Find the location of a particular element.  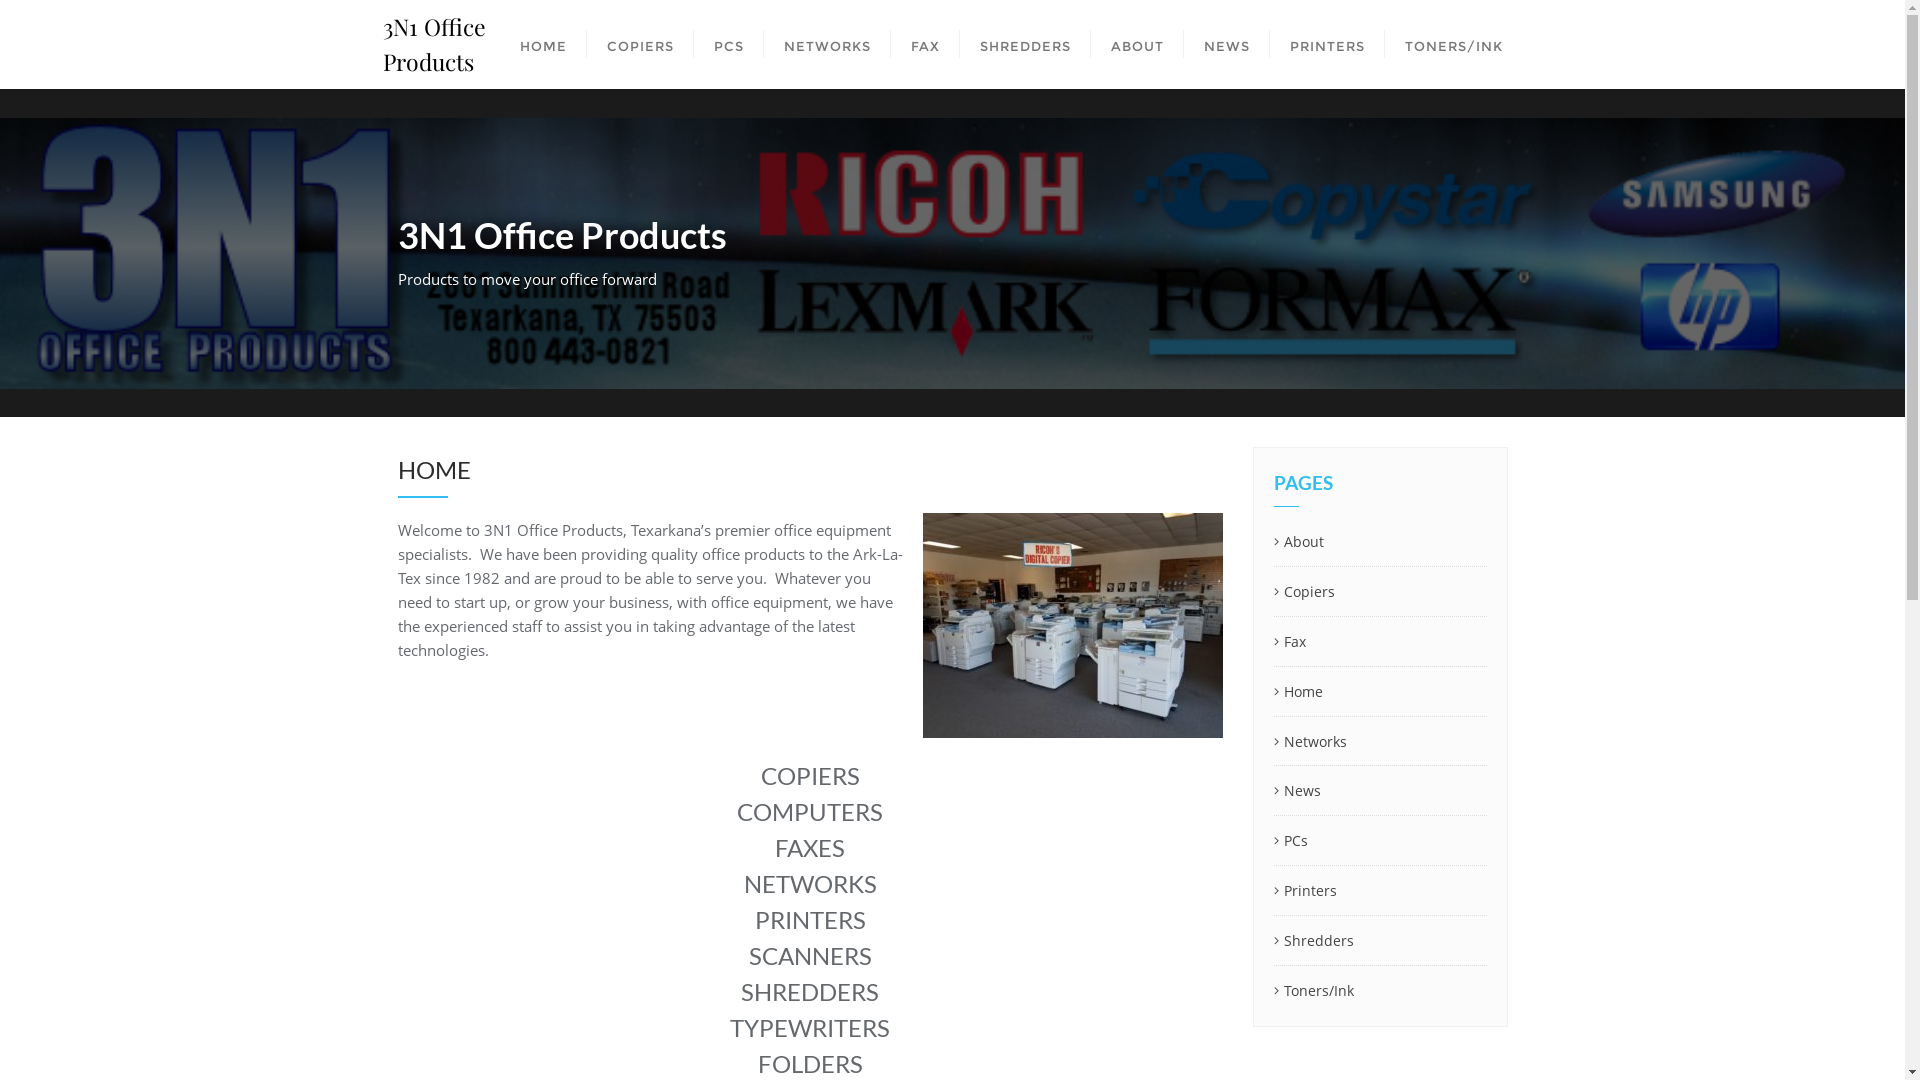

About is located at coordinates (1380, 542).